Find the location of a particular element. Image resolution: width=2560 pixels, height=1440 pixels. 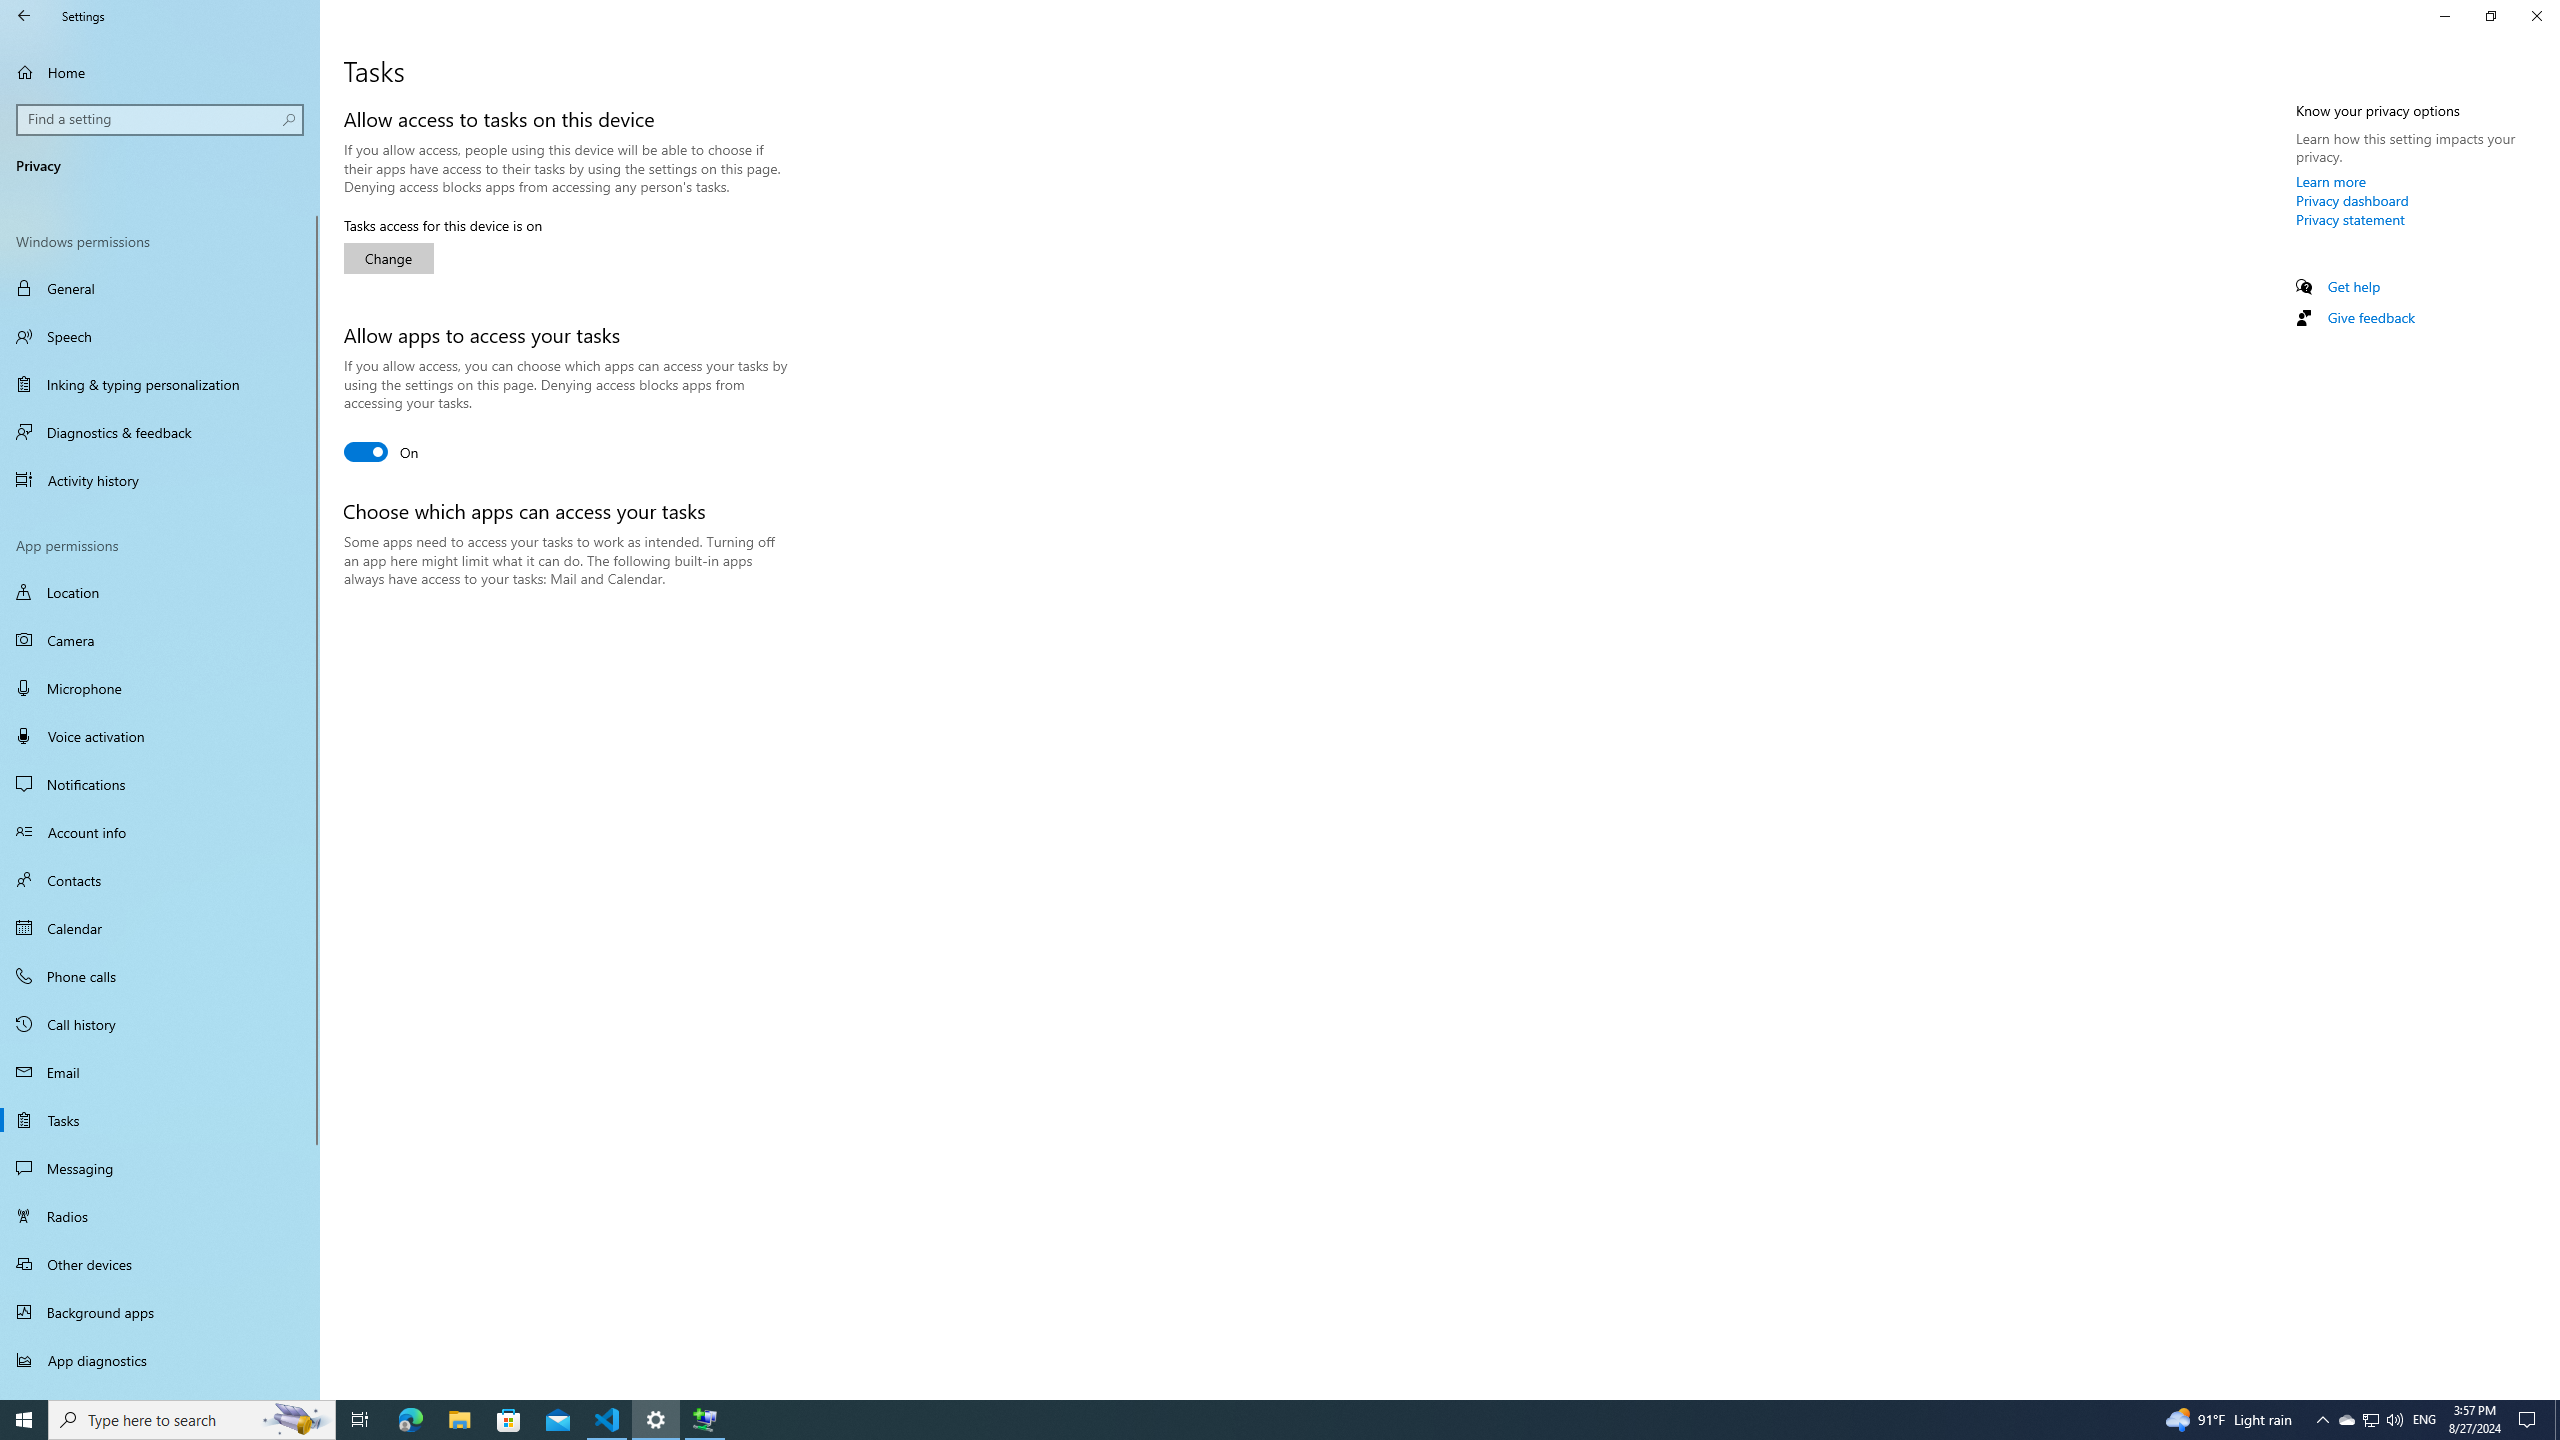

Contacts is located at coordinates (160, 880).